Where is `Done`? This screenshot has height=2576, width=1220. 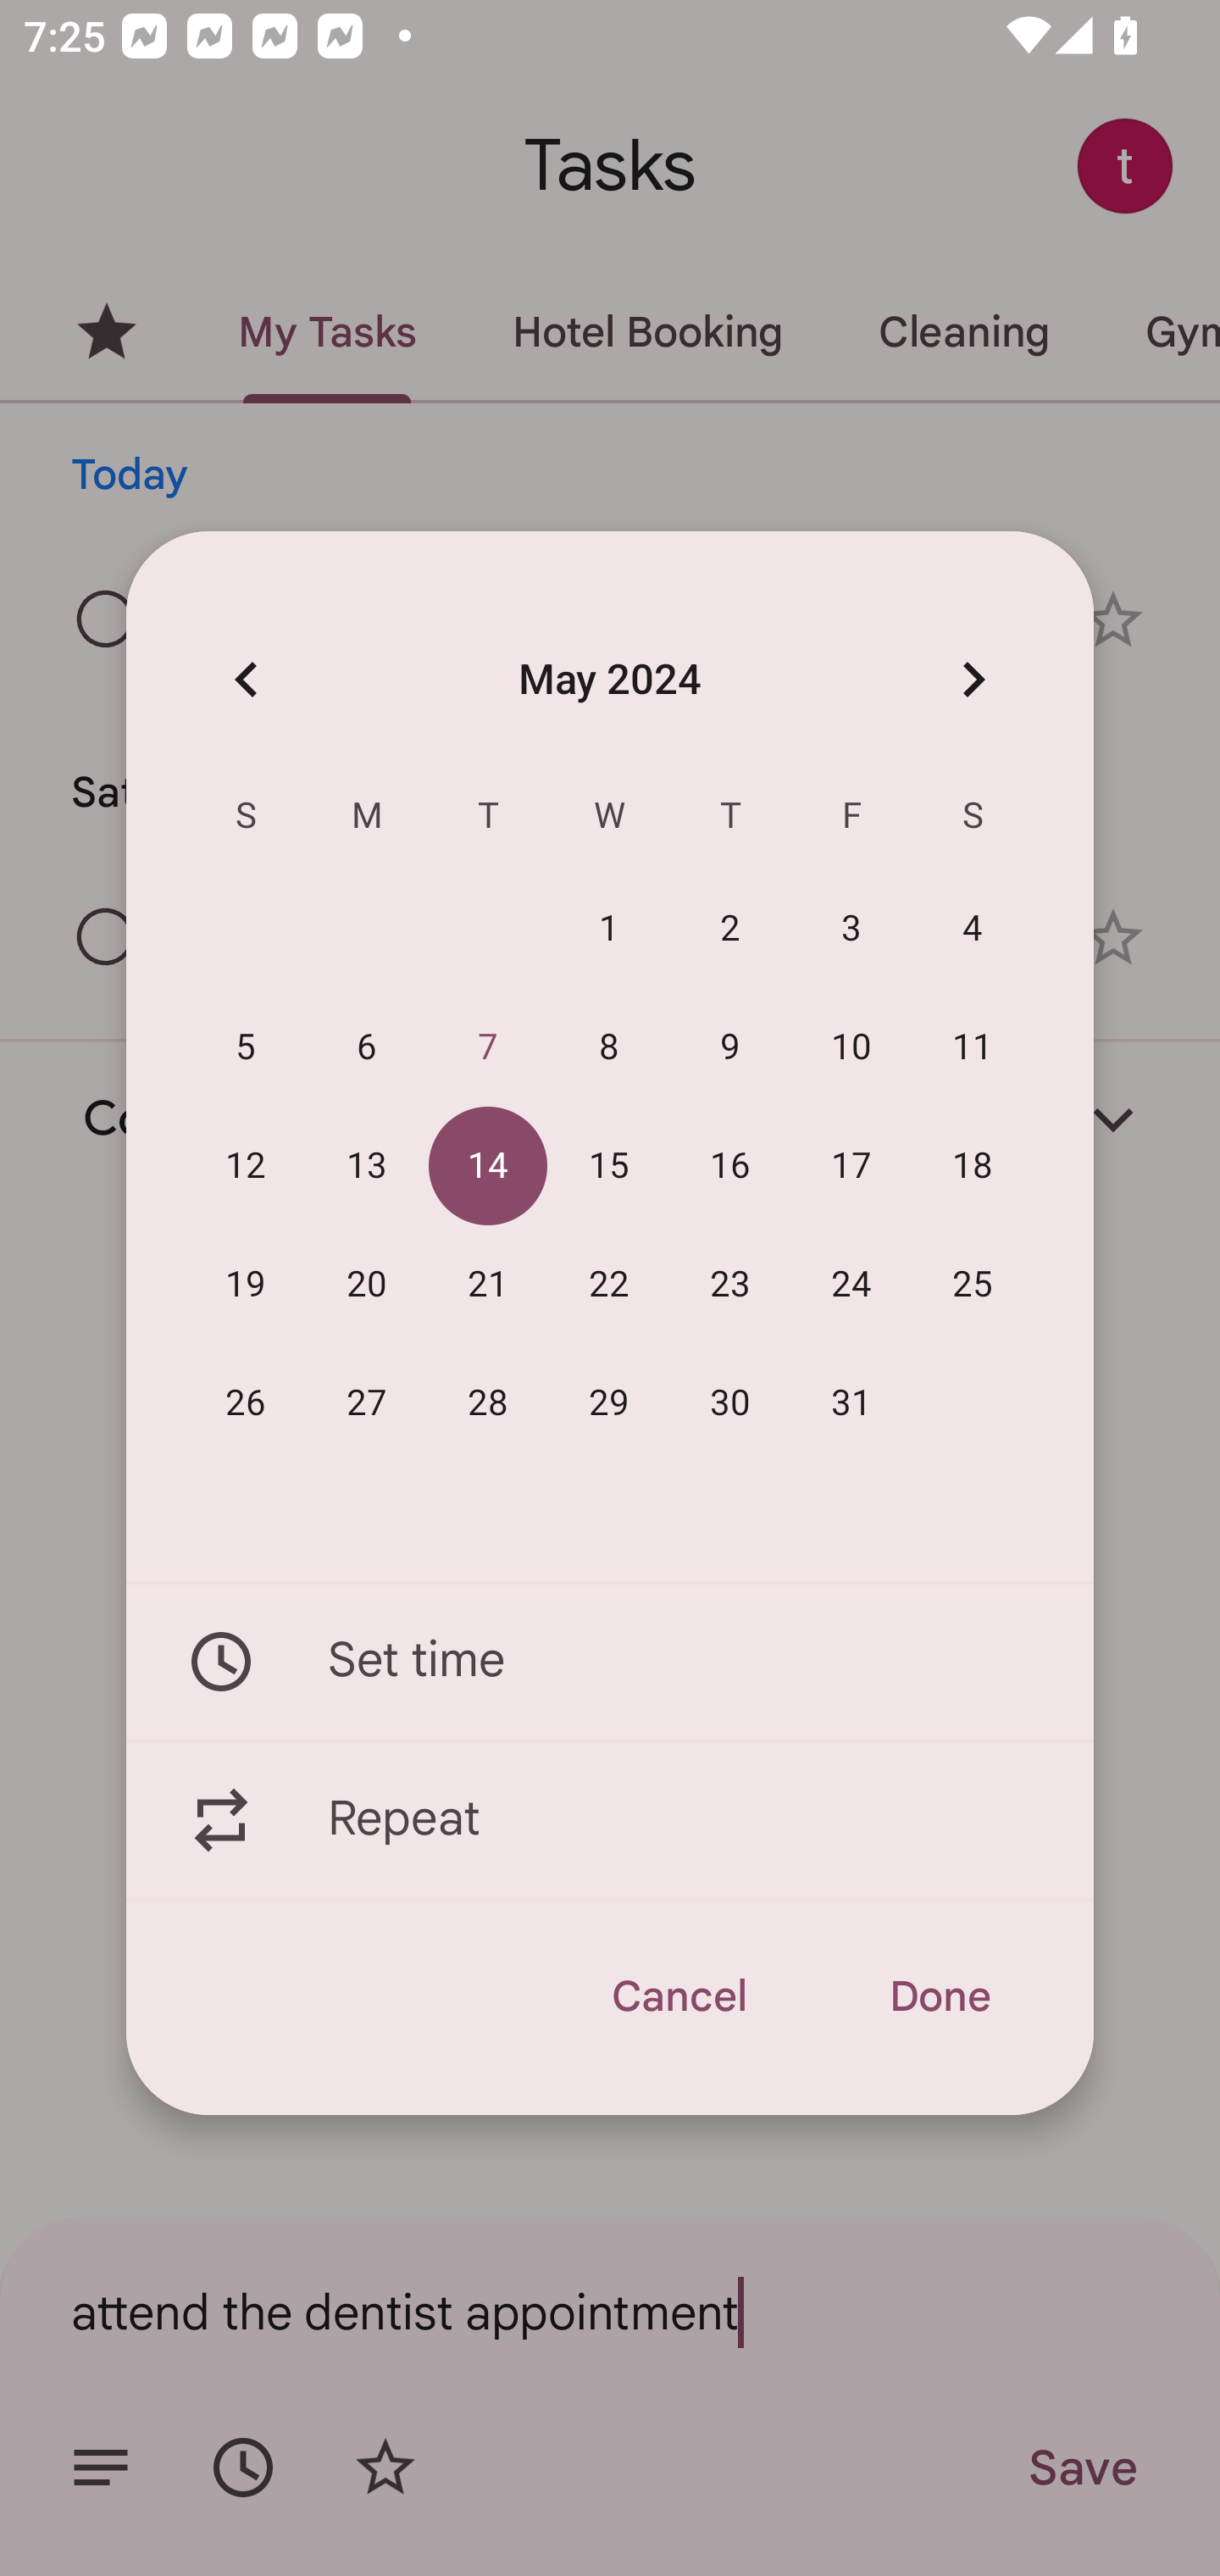
Done is located at coordinates (939, 1996).